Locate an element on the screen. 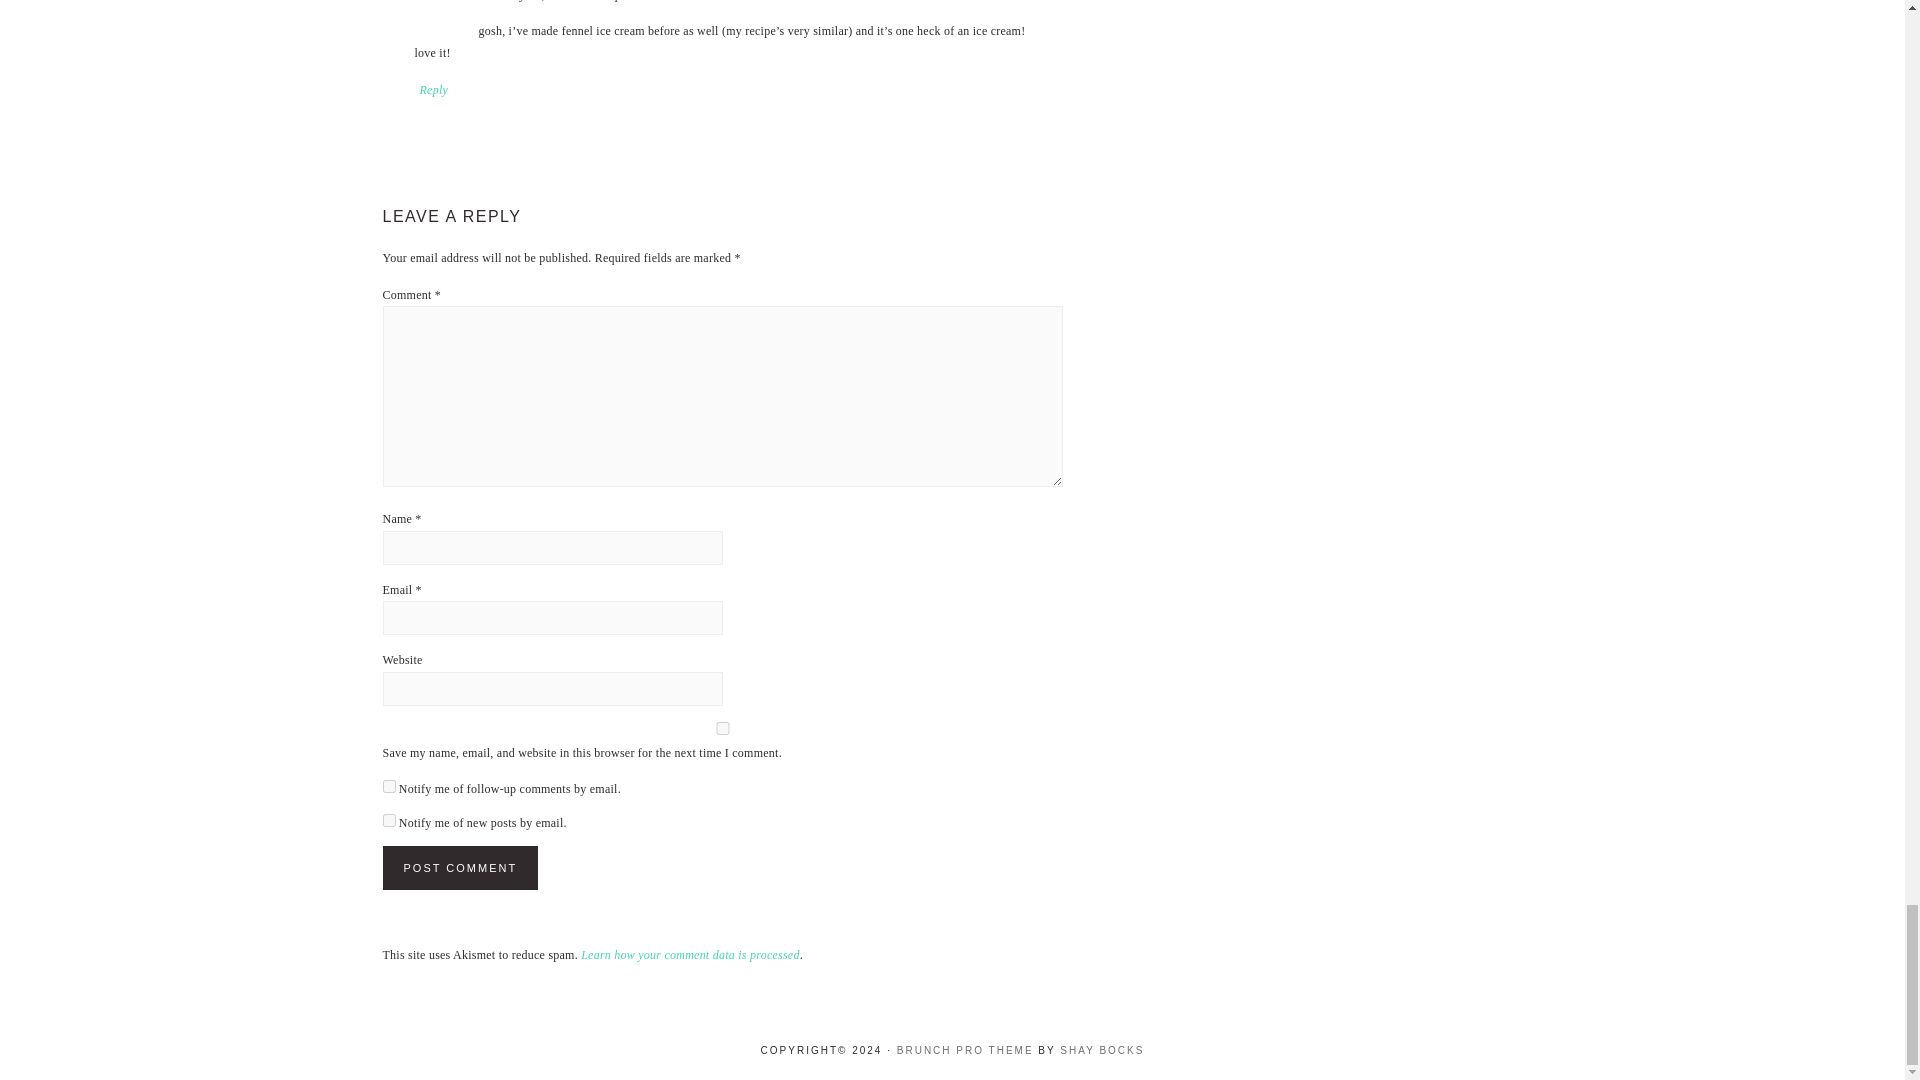 Image resolution: width=1920 pixels, height=1080 pixels. yes is located at coordinates (722, 728).